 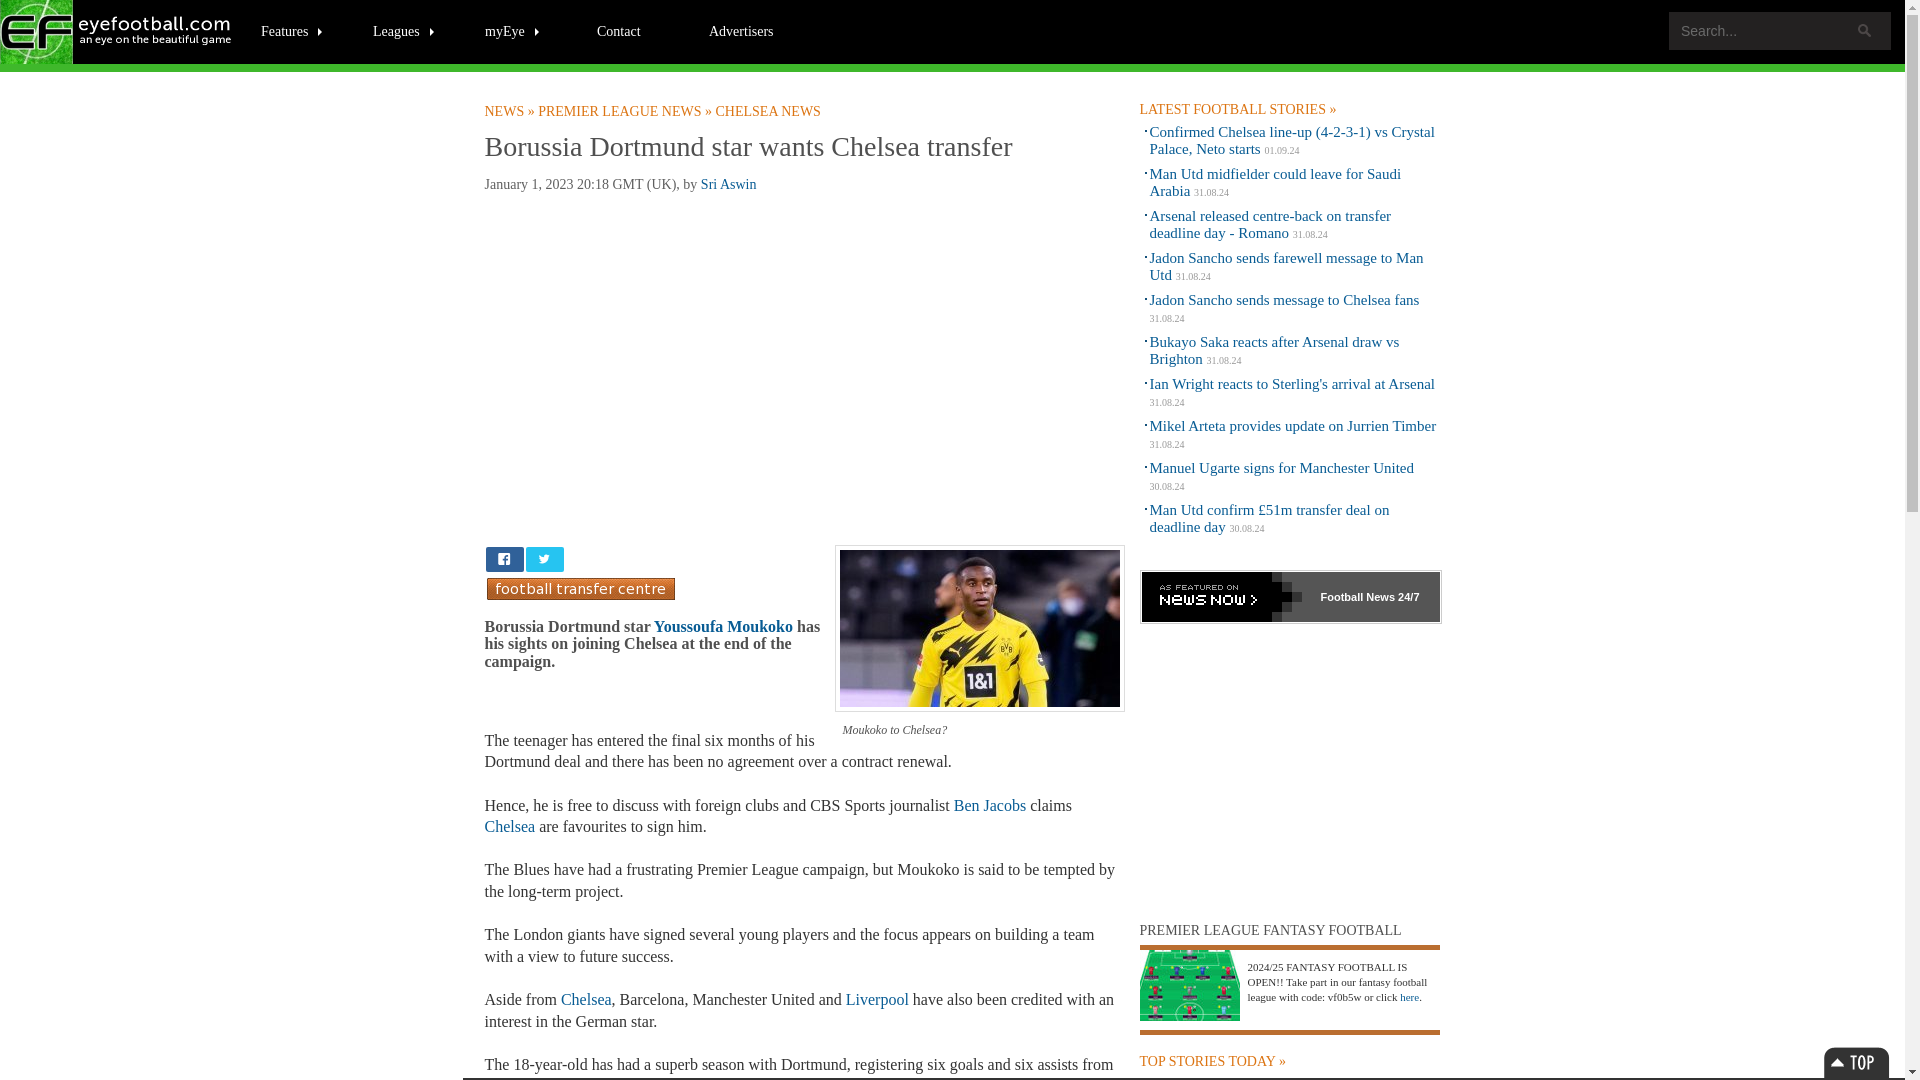 I want to click on Ben Jacobs, so click(x=990, y=806).